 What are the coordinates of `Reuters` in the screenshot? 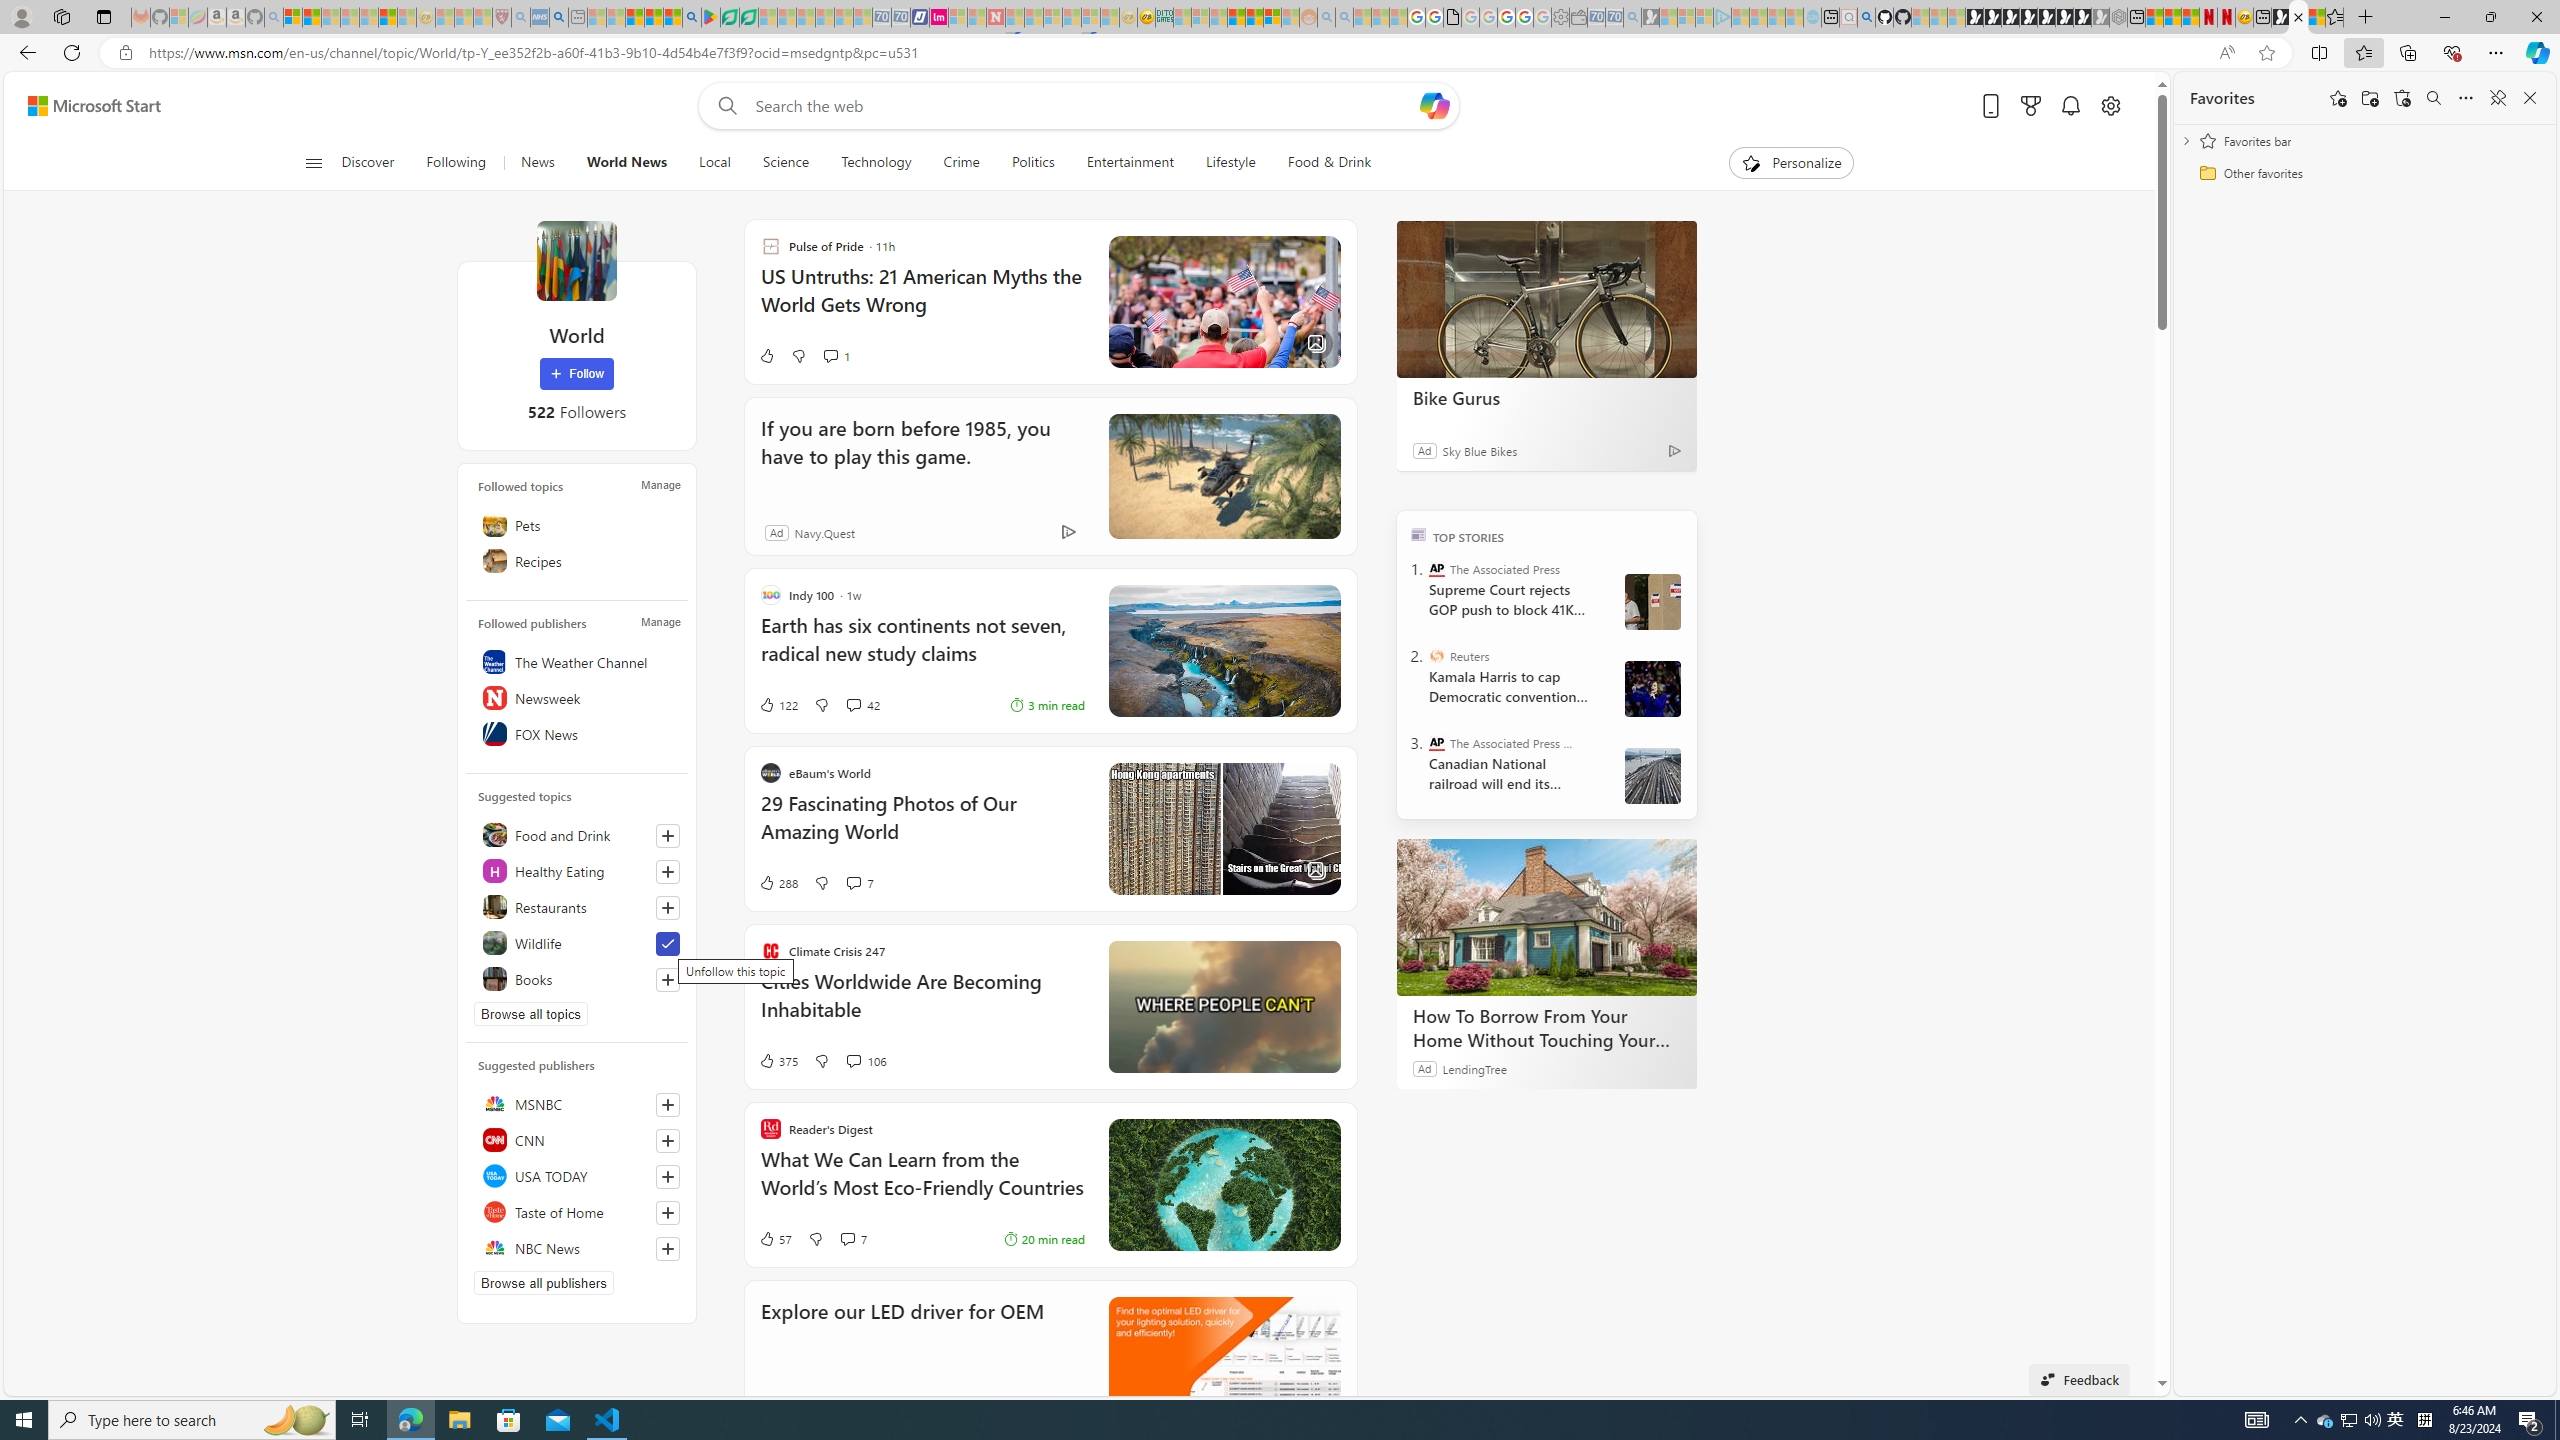 It's located at (1436, 656).